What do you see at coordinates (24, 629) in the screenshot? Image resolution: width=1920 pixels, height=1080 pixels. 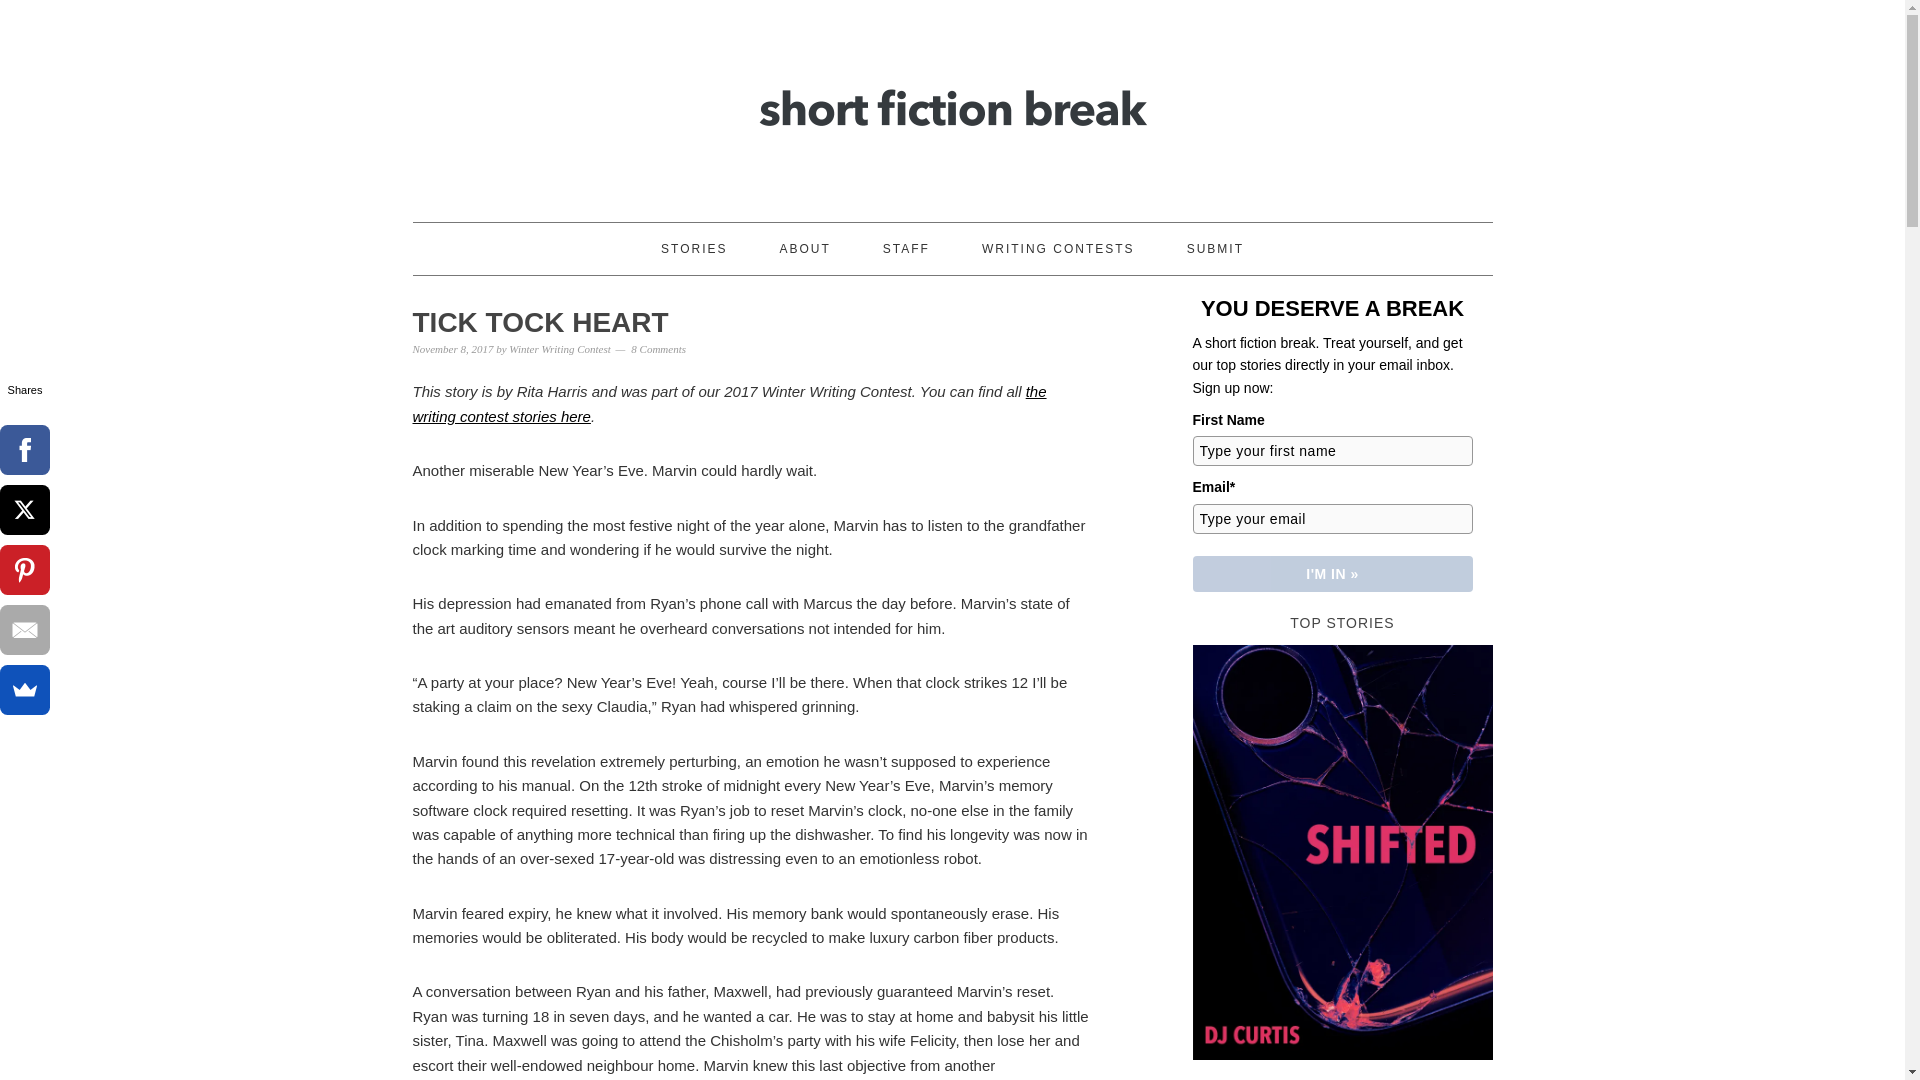 I see `Email` at bounding box center [24, 629].